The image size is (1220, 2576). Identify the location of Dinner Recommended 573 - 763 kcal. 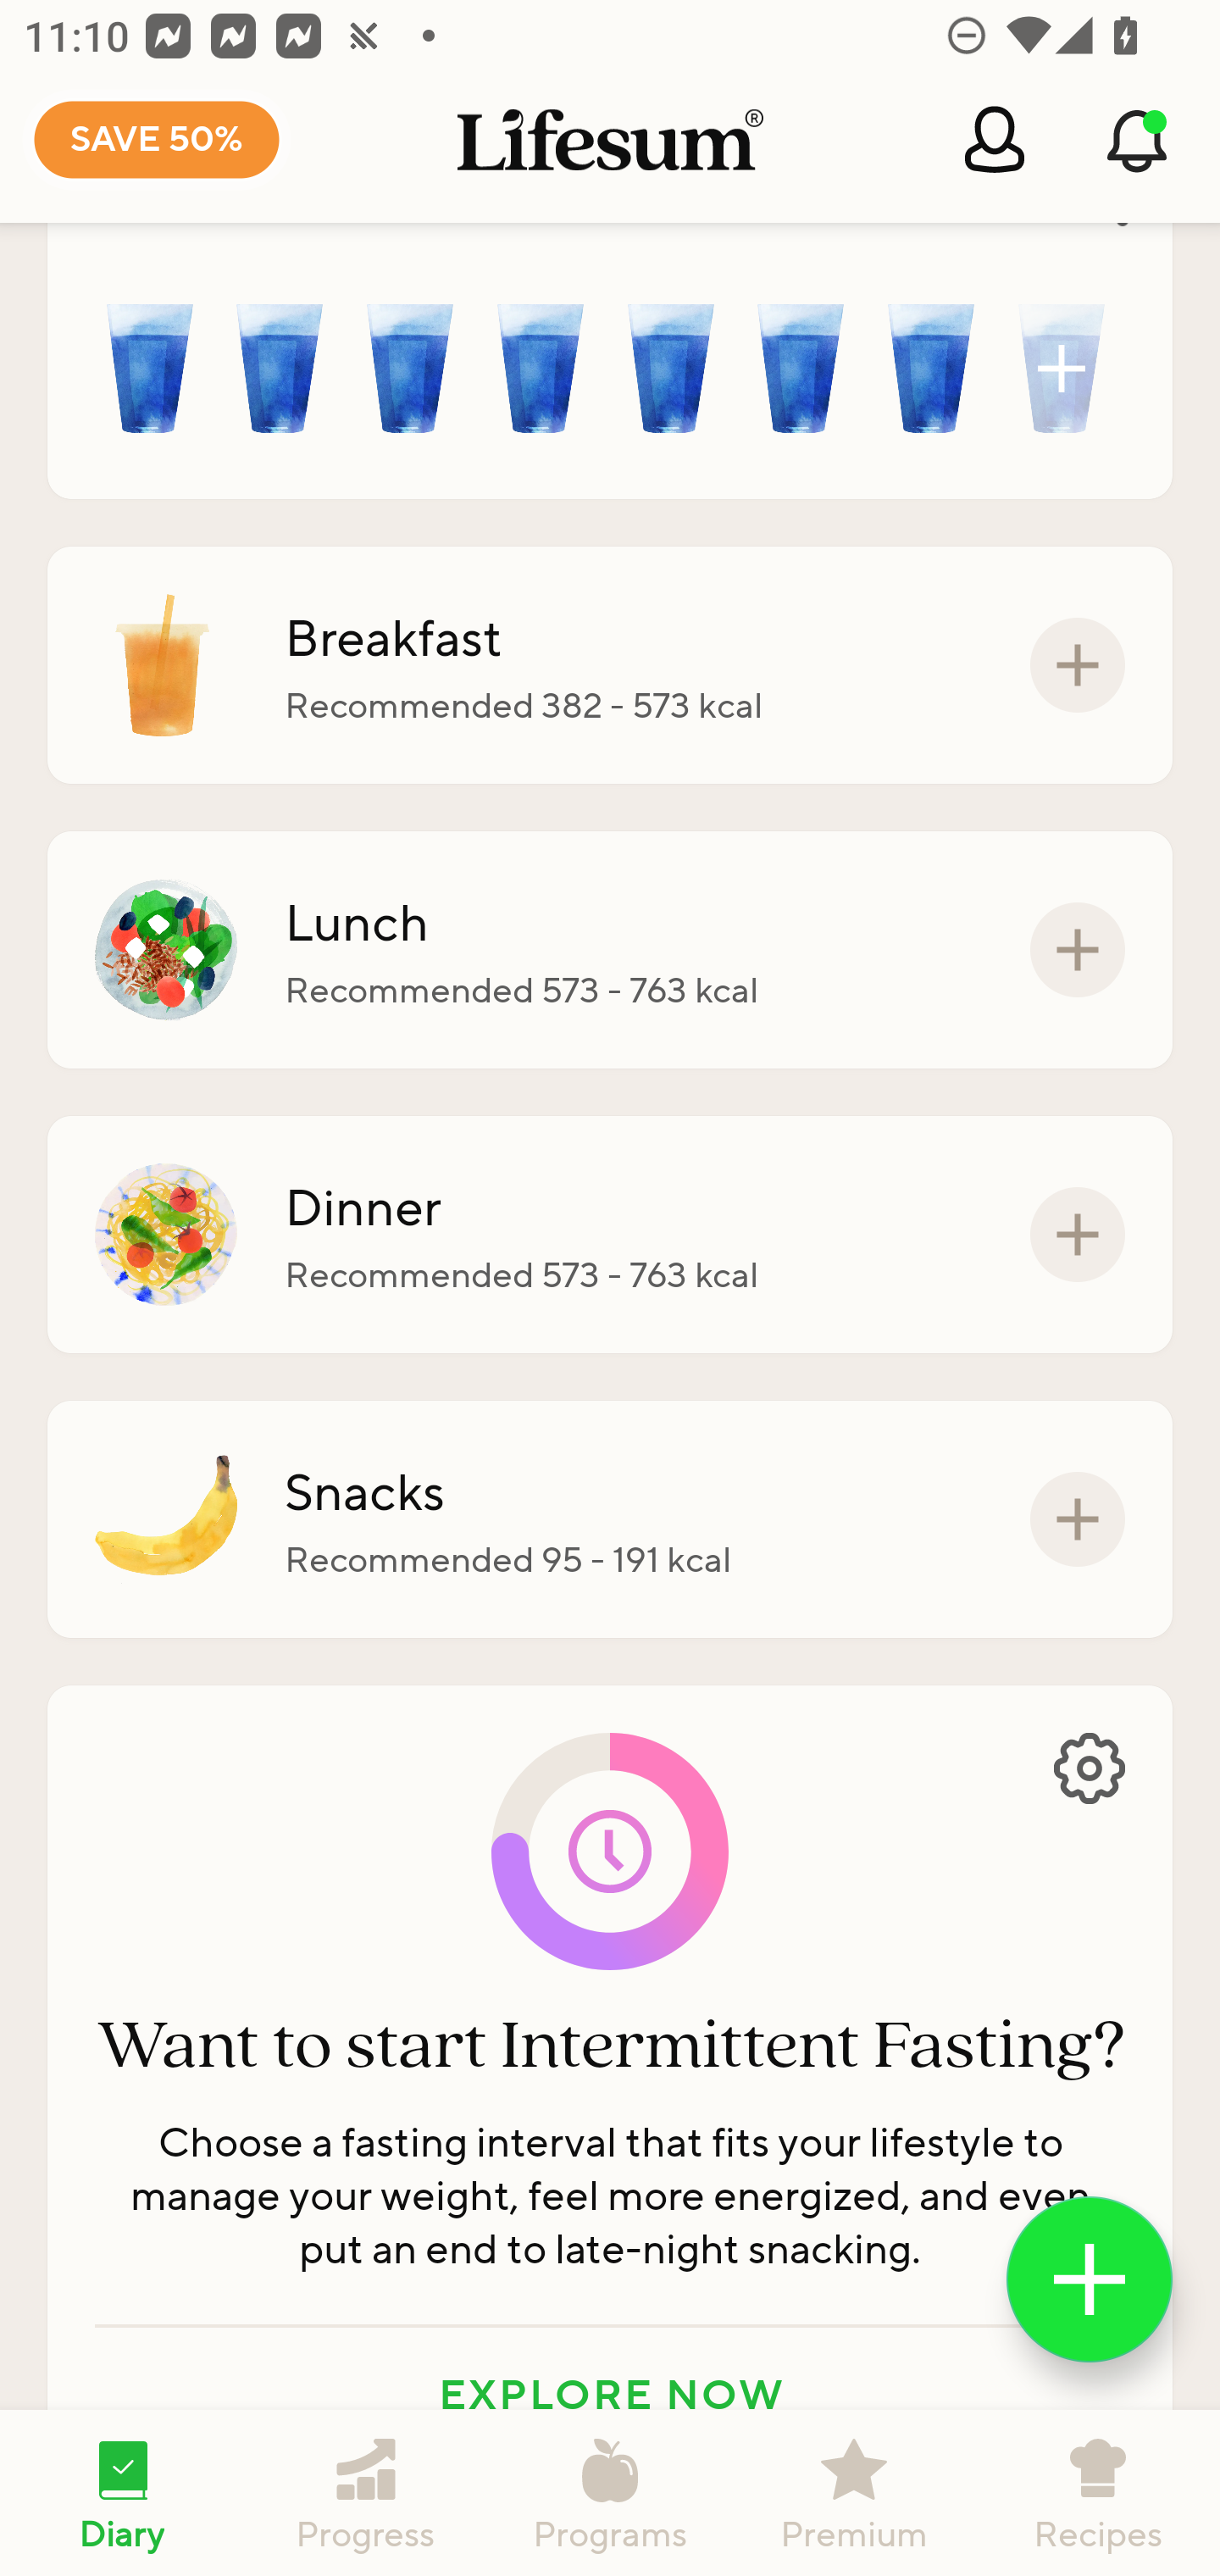
(610, 1234).